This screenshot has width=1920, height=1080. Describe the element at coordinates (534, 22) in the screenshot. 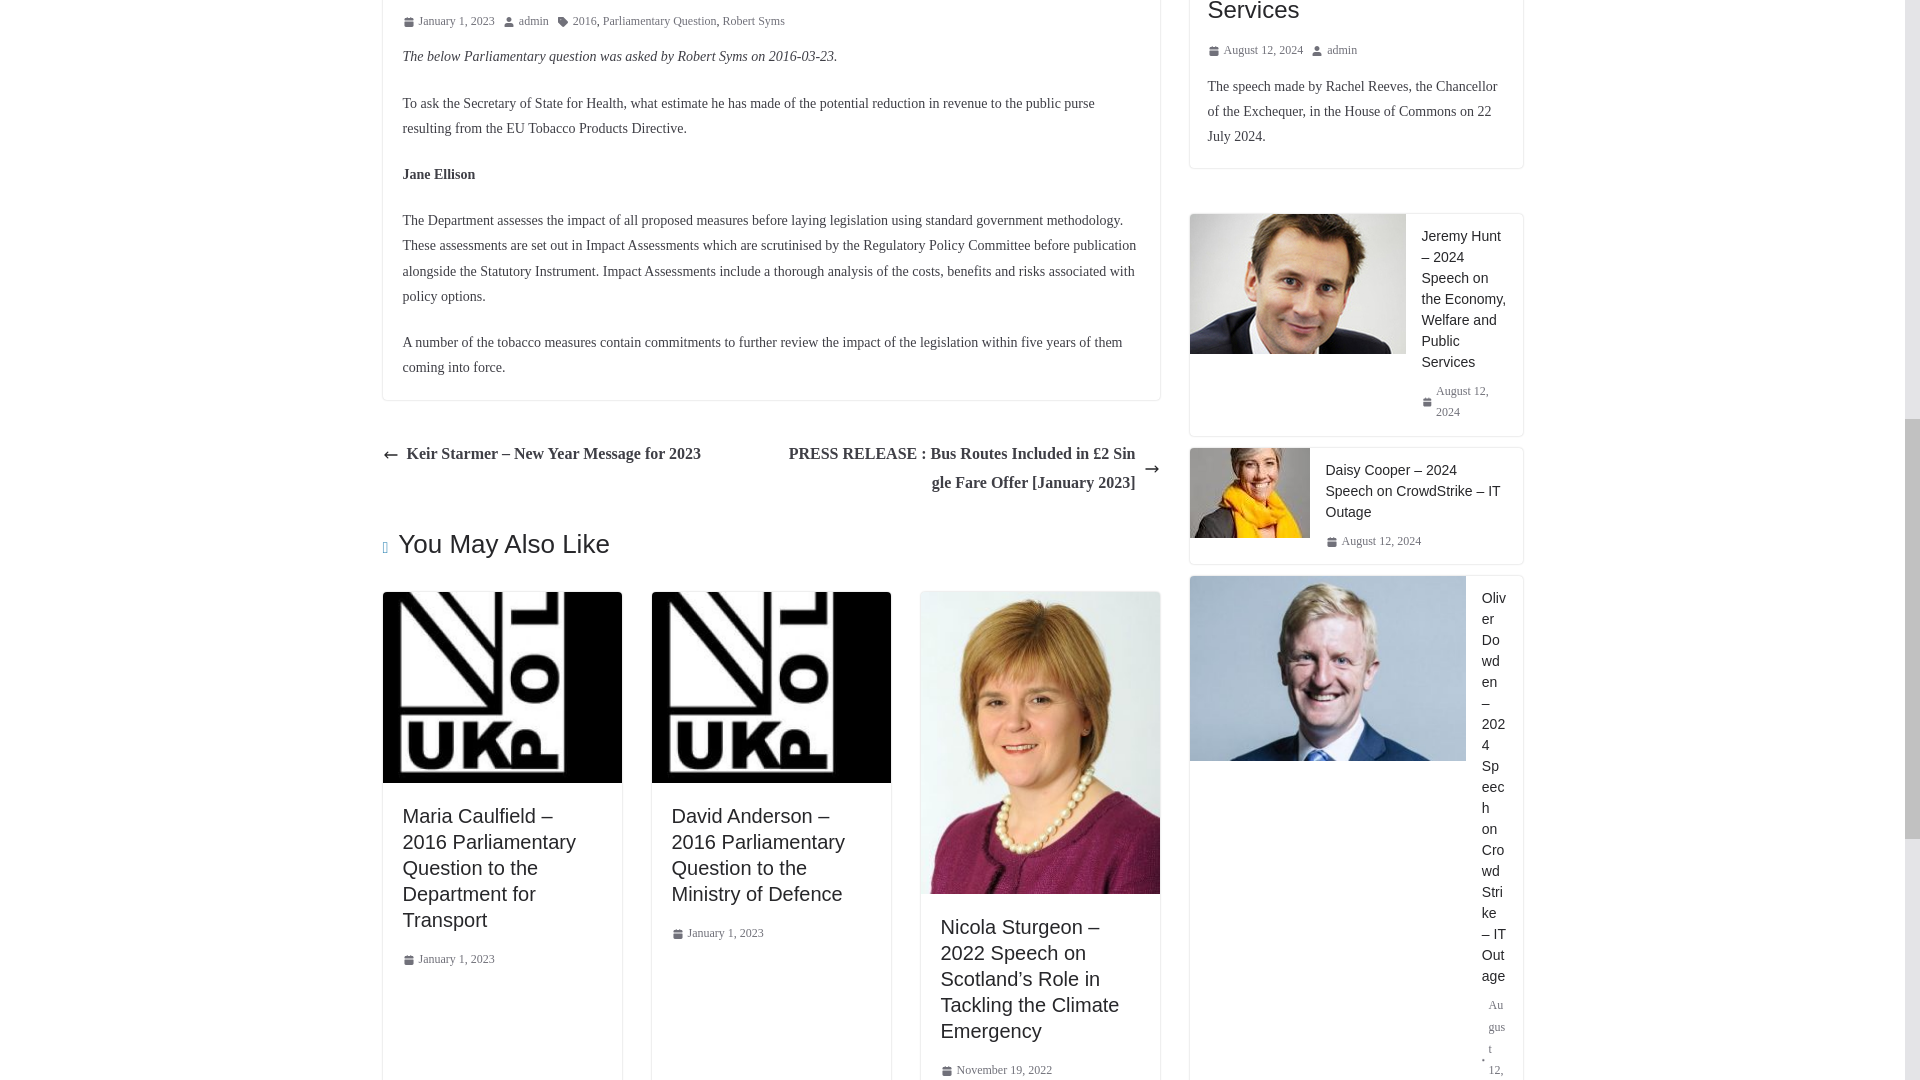

I see `admin` at that location.